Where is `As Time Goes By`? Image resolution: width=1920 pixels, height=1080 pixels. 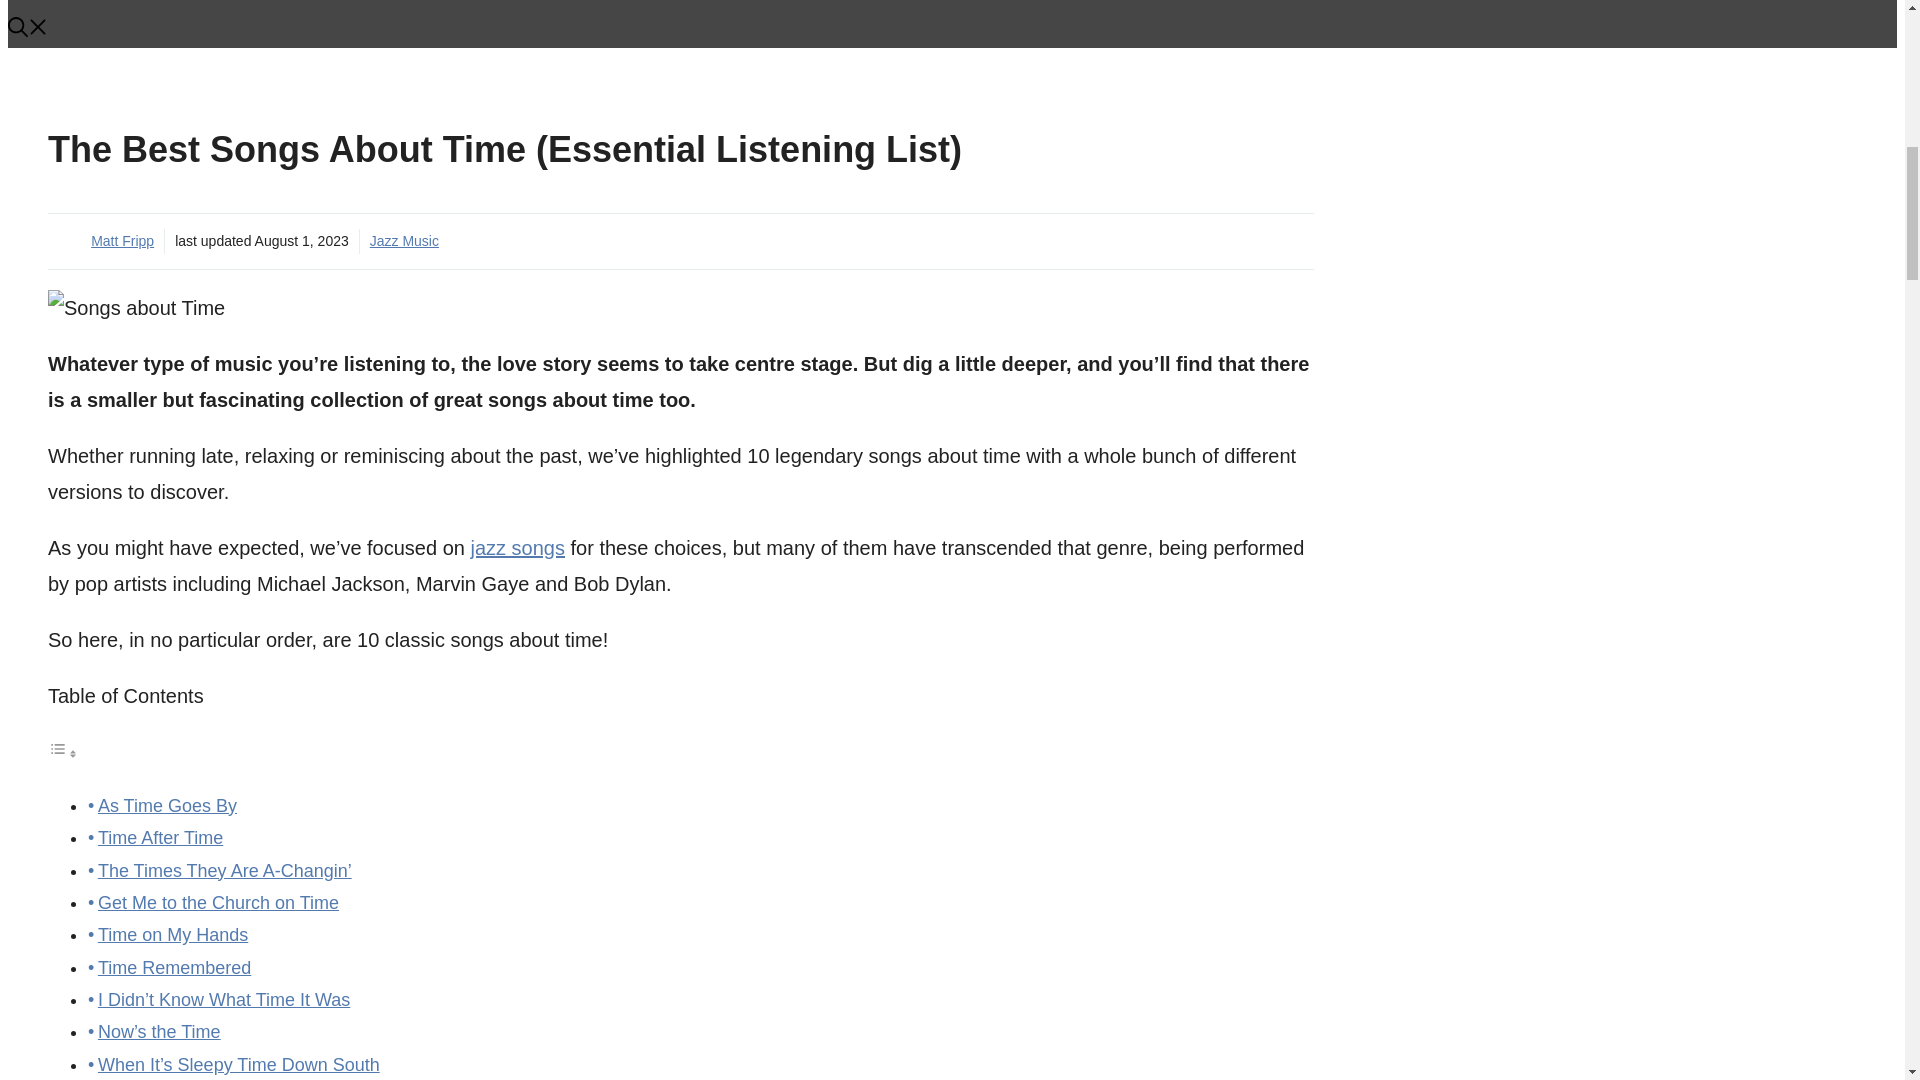
As Time Goes By is located at coordinates (166, 806).